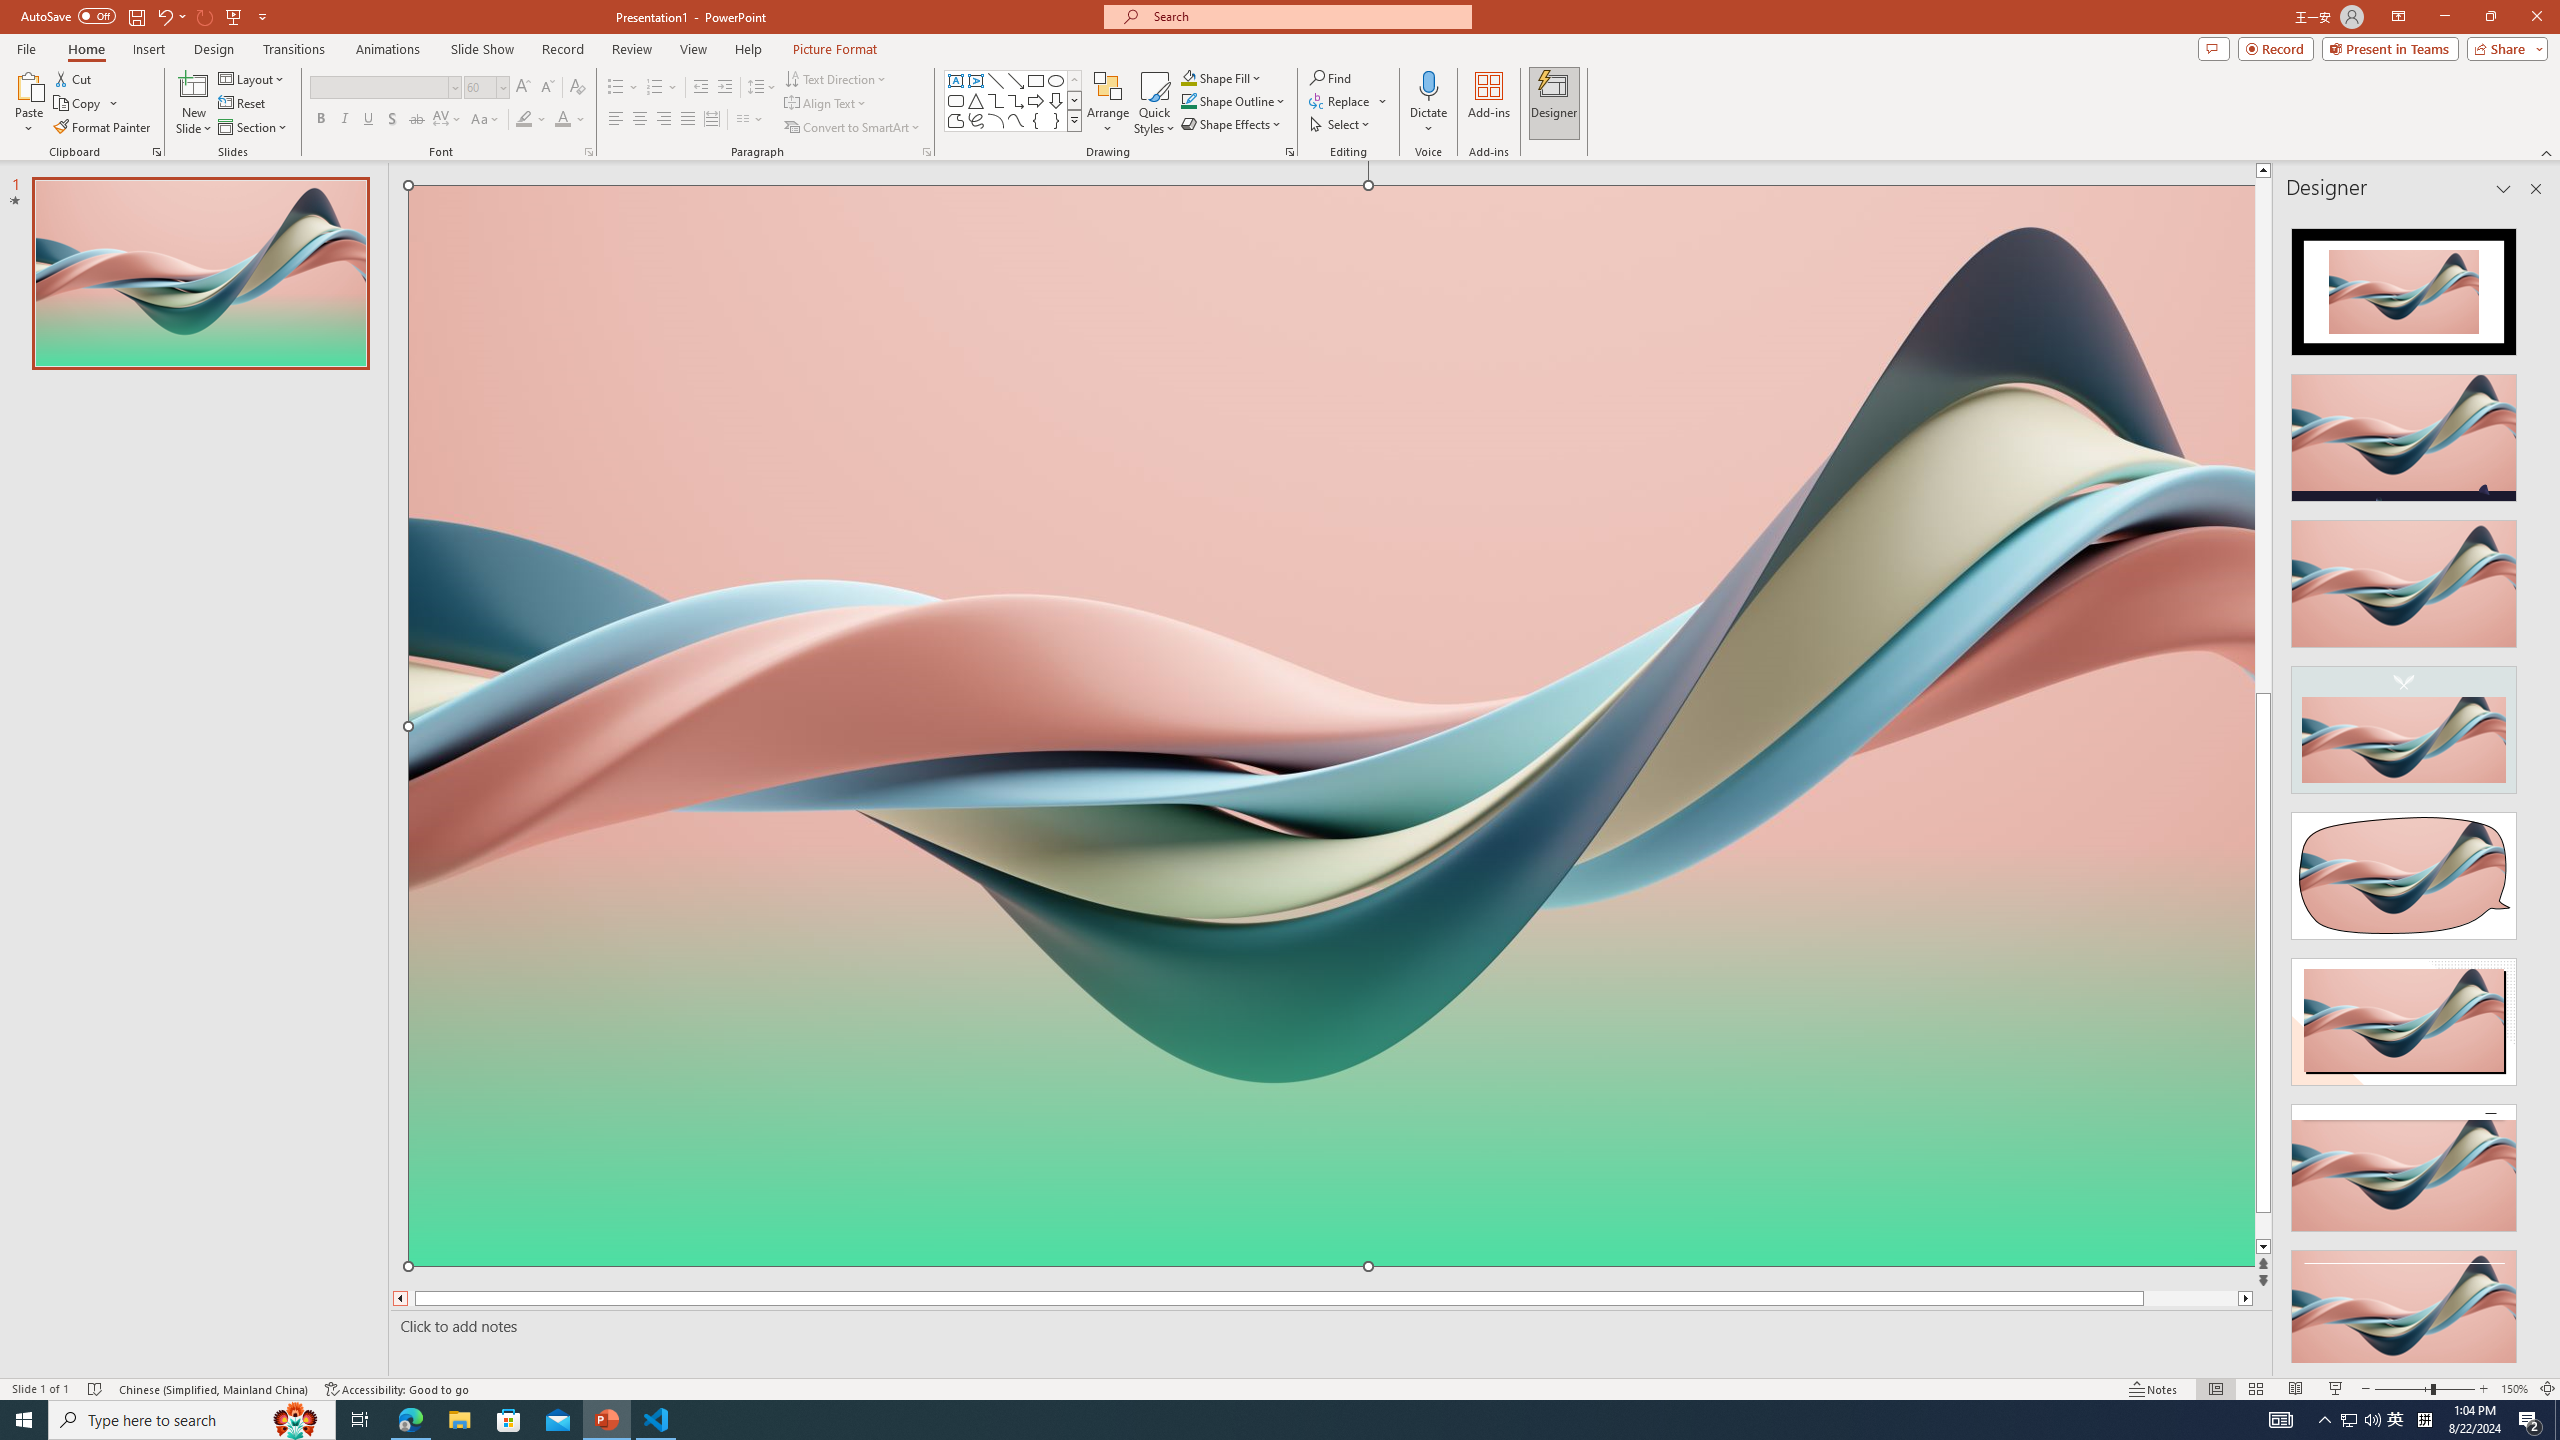  Describe the element at coordinates (2514, 1389) in the screenshot. I see `Zoom 150%` at that location.